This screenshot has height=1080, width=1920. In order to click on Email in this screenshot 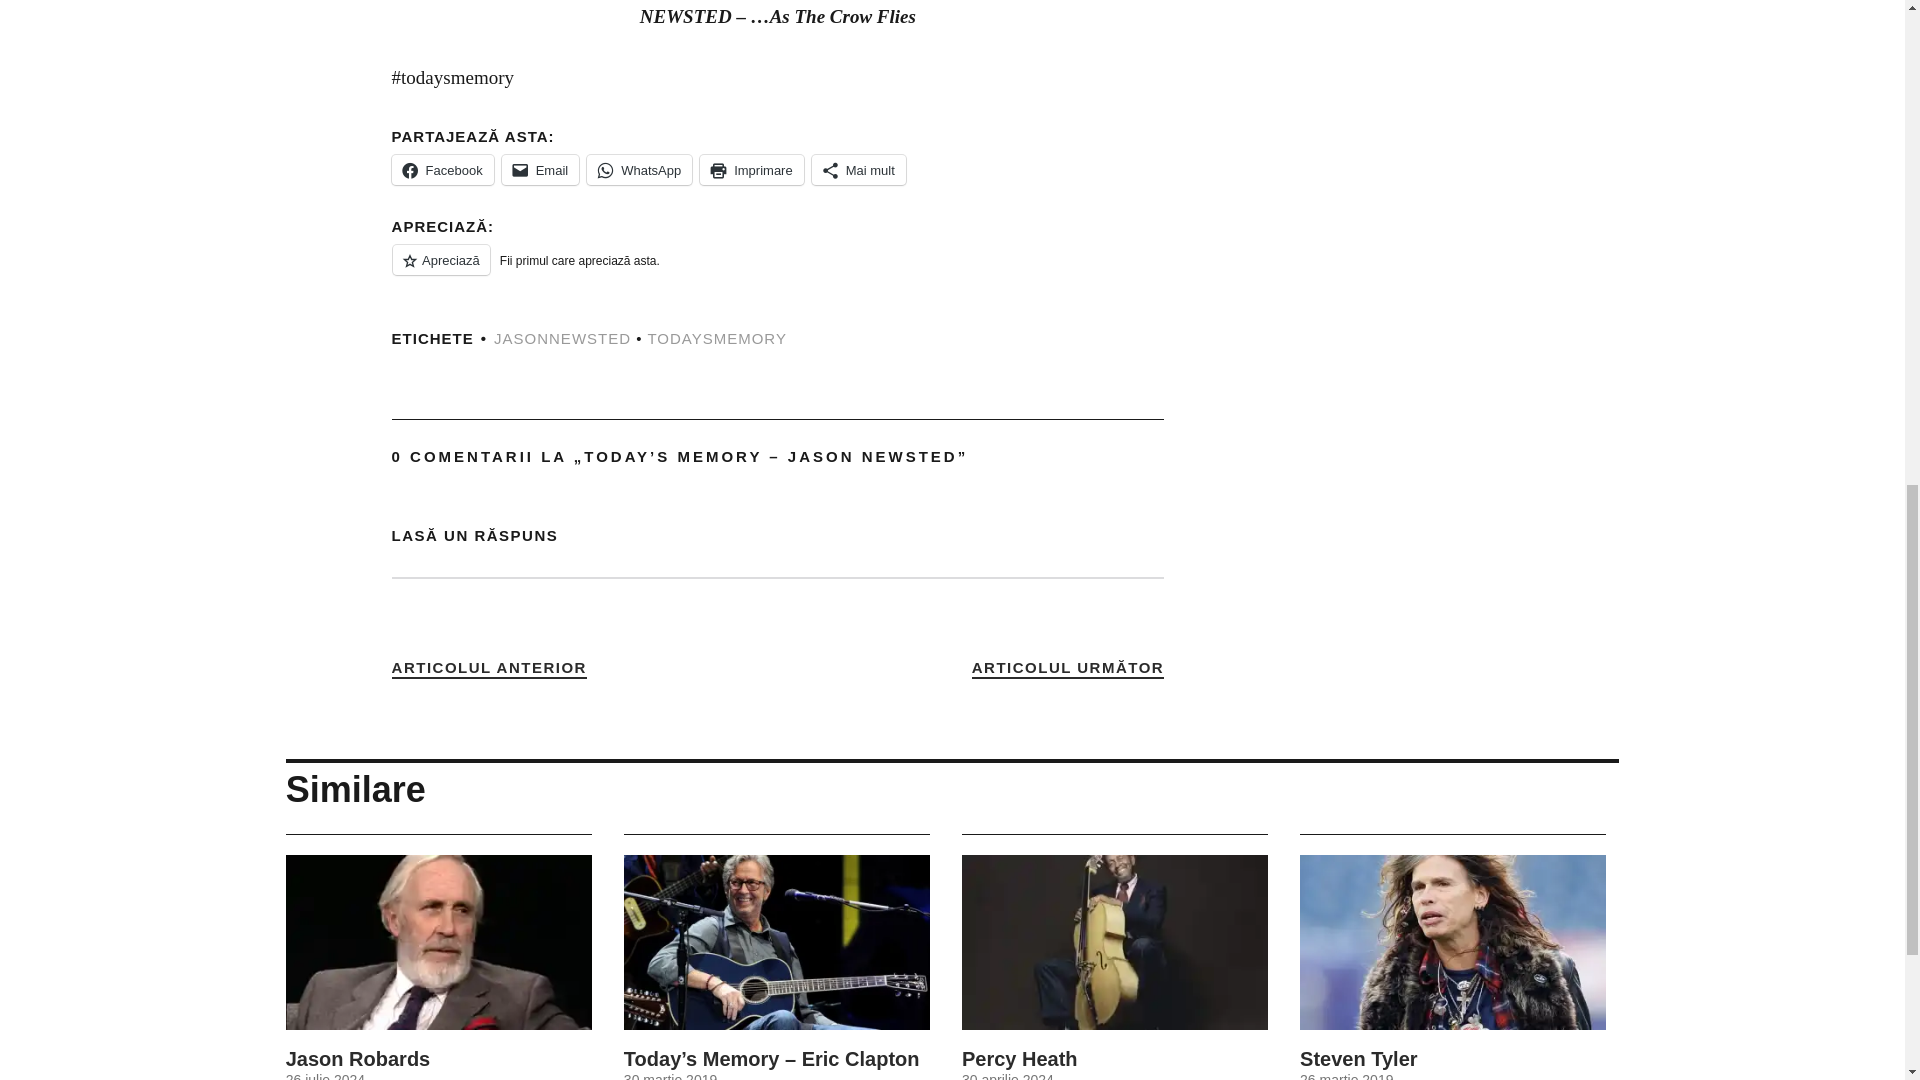, I will do `click(540, 170)`.